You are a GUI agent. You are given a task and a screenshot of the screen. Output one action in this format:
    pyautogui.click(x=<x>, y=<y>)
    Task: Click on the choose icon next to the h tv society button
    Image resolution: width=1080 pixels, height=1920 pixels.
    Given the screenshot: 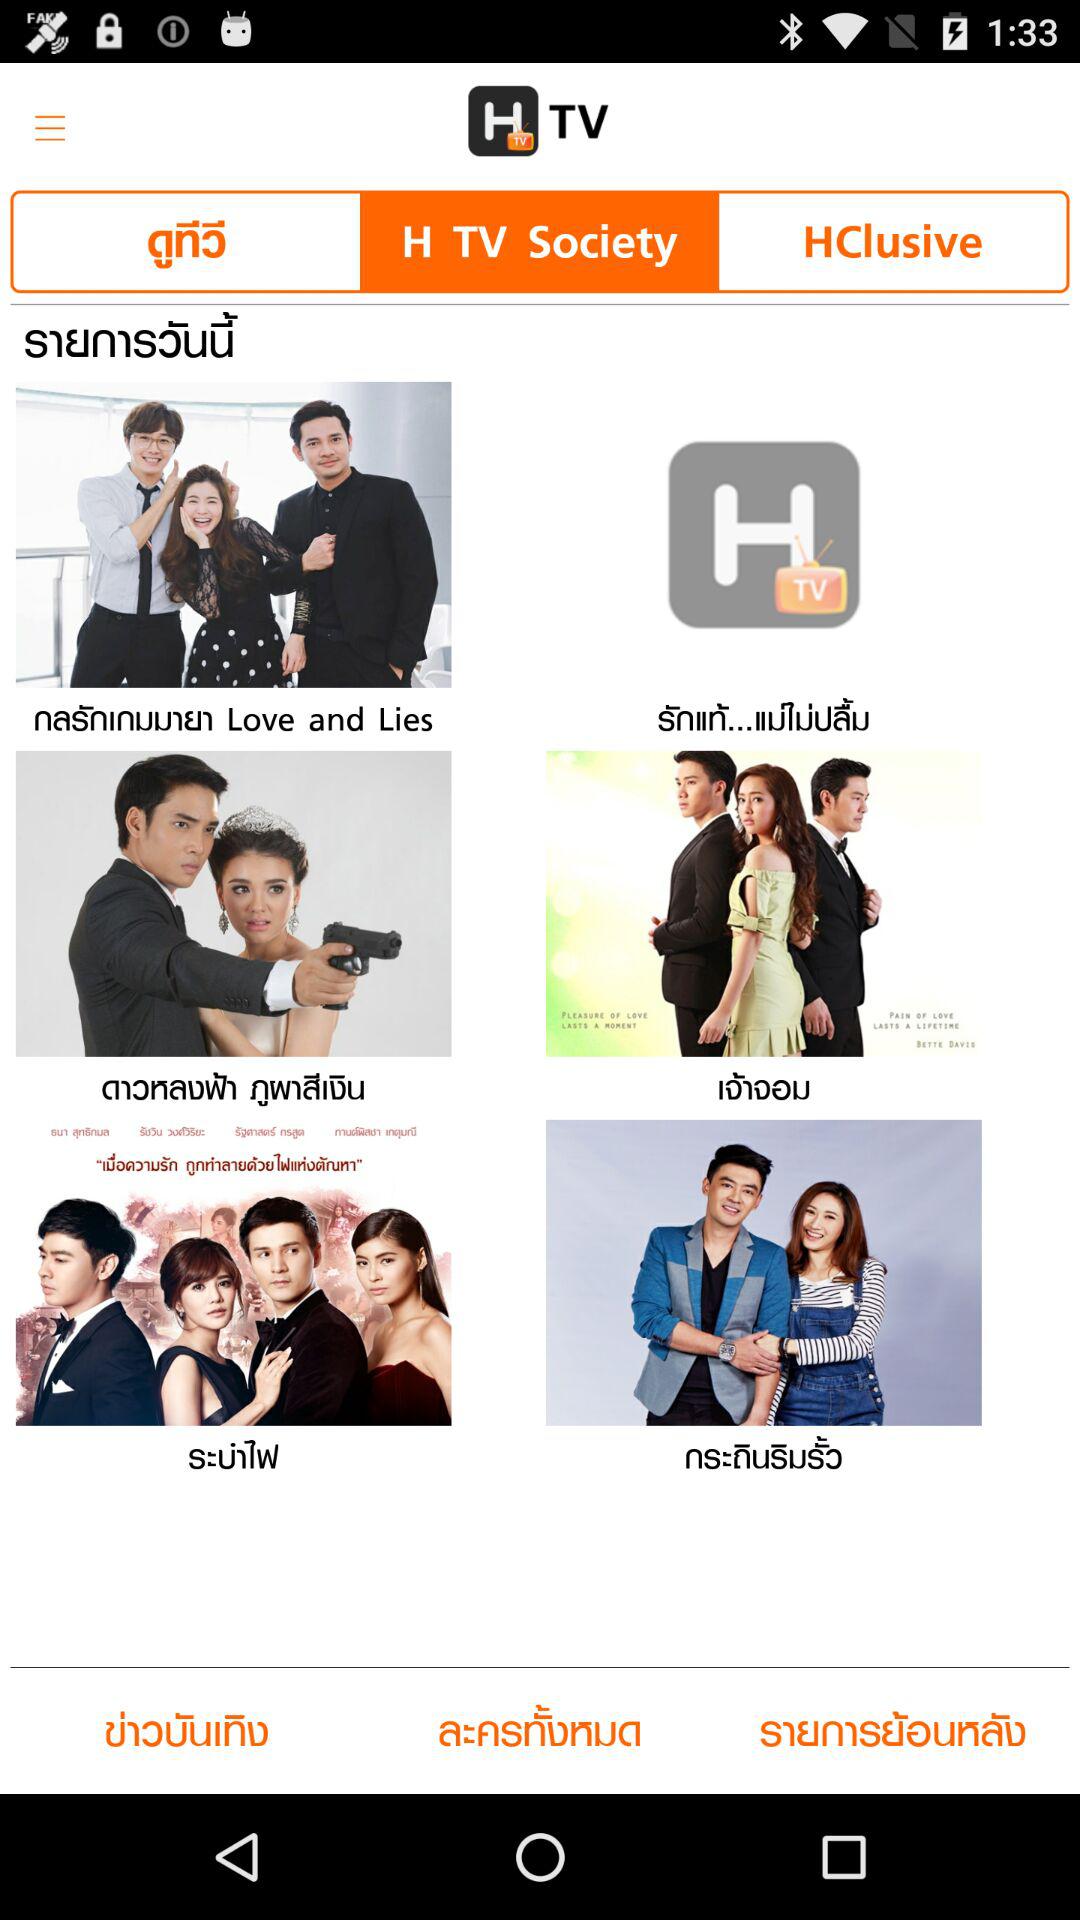 What is the action you would take?
    pyautogui.click(x=892, y=242)
    